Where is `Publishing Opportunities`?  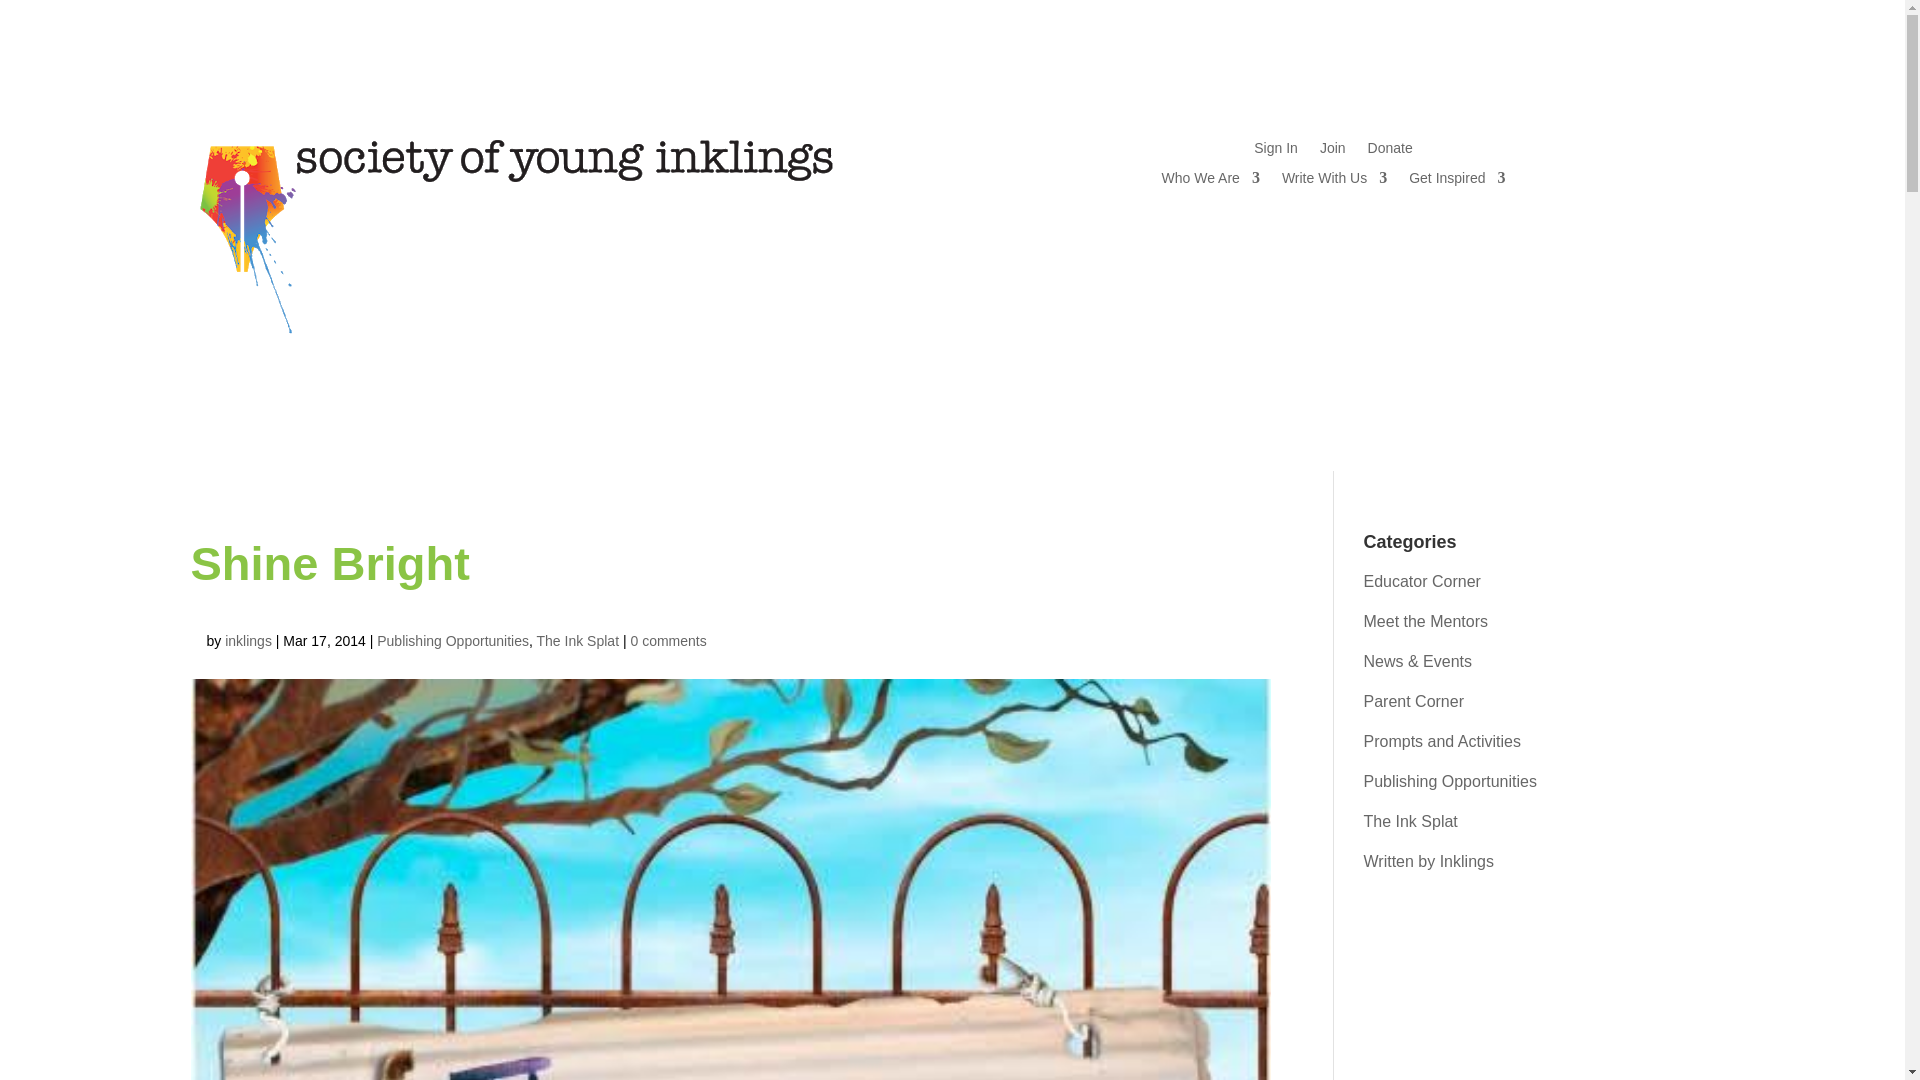
Publishing Opportunities is located at coordinates (1450, 781).